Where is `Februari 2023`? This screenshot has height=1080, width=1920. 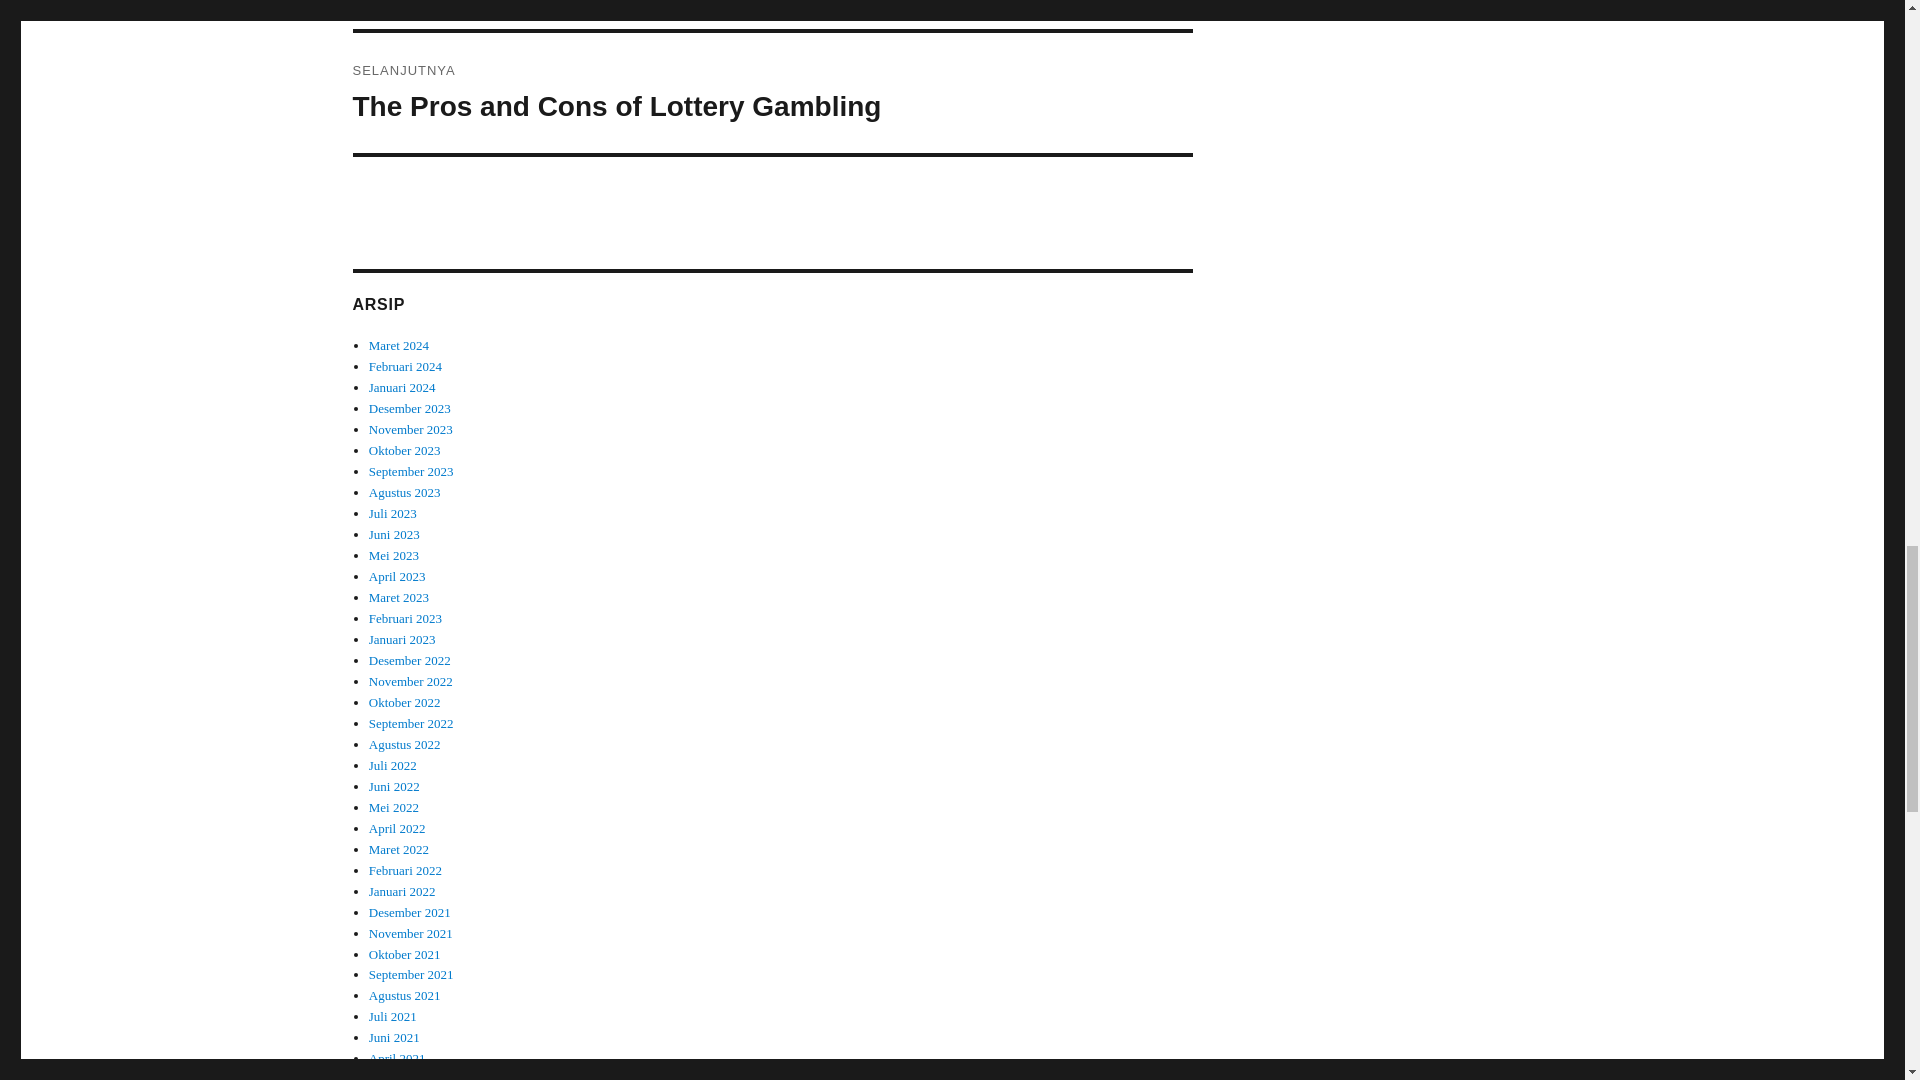
Februari 2023 is located at coordinates (404, 618).